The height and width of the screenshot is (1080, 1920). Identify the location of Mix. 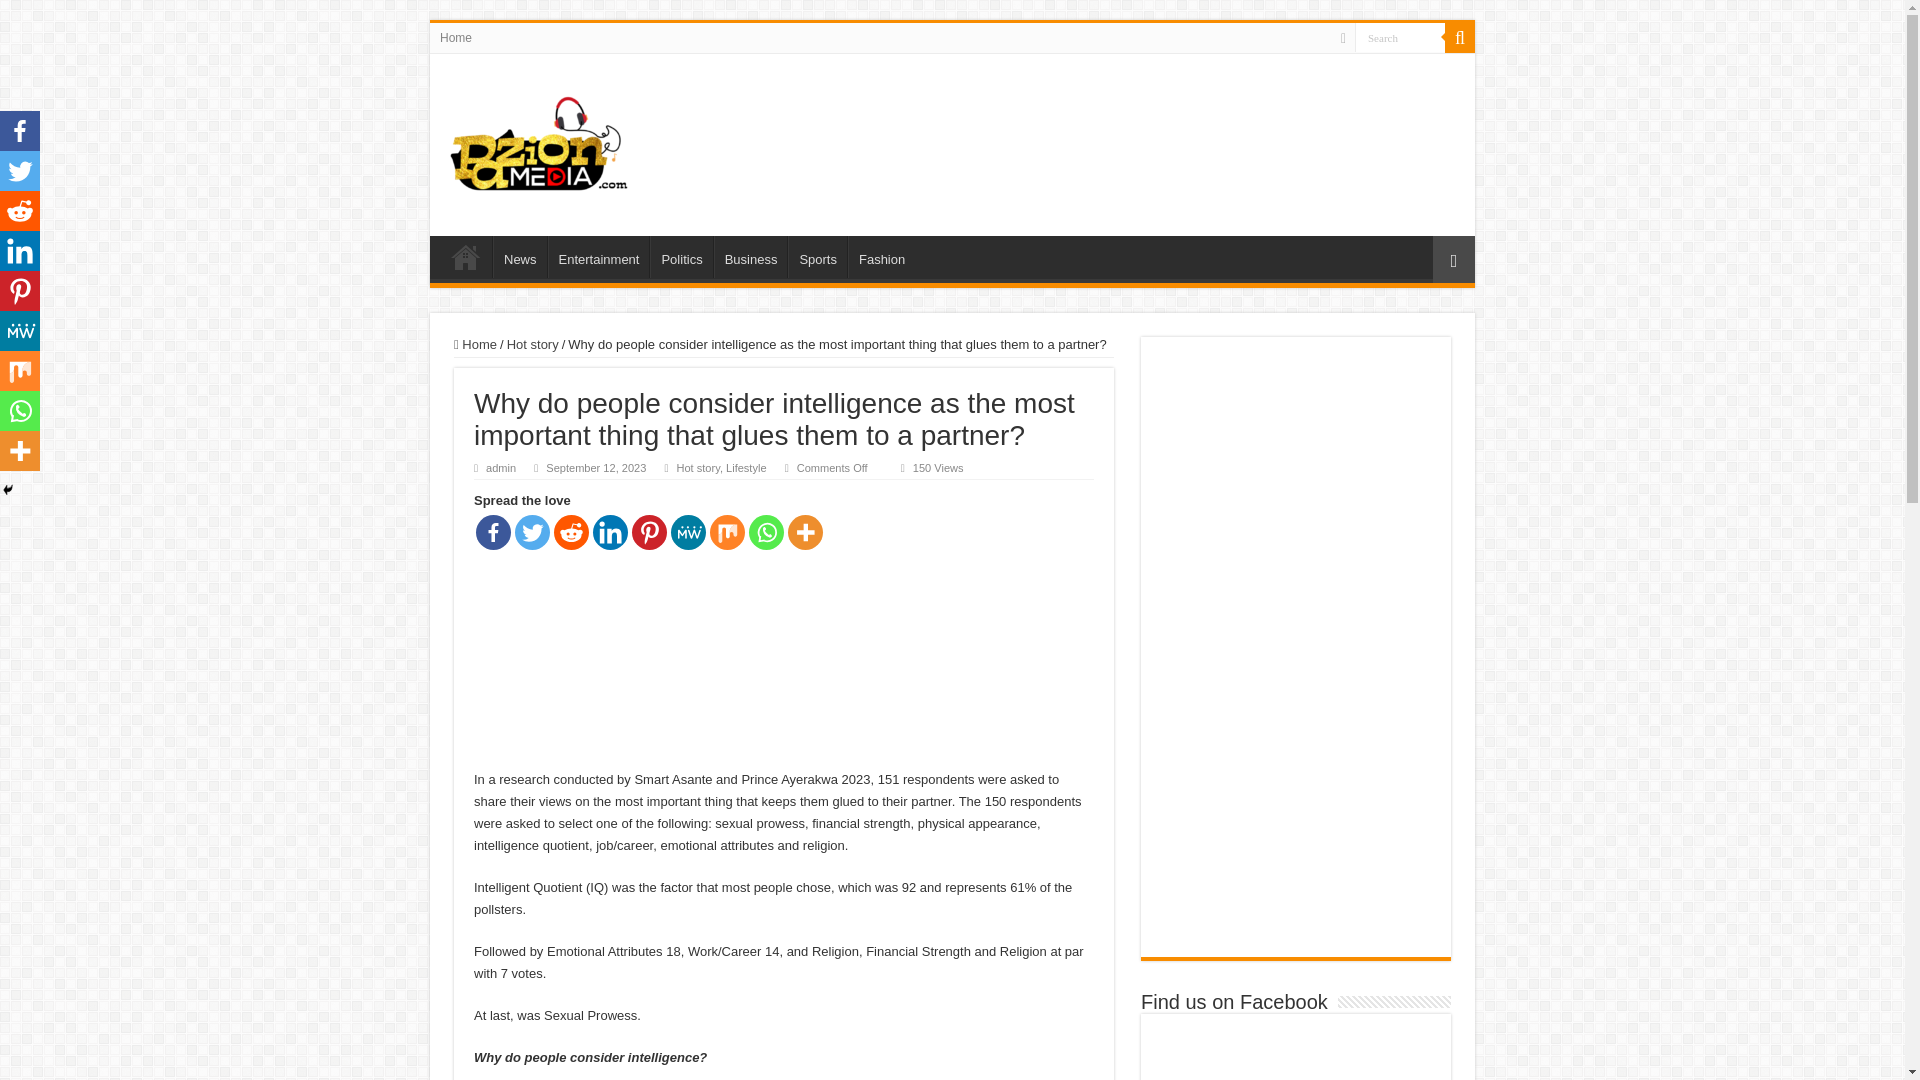
(727, 532).